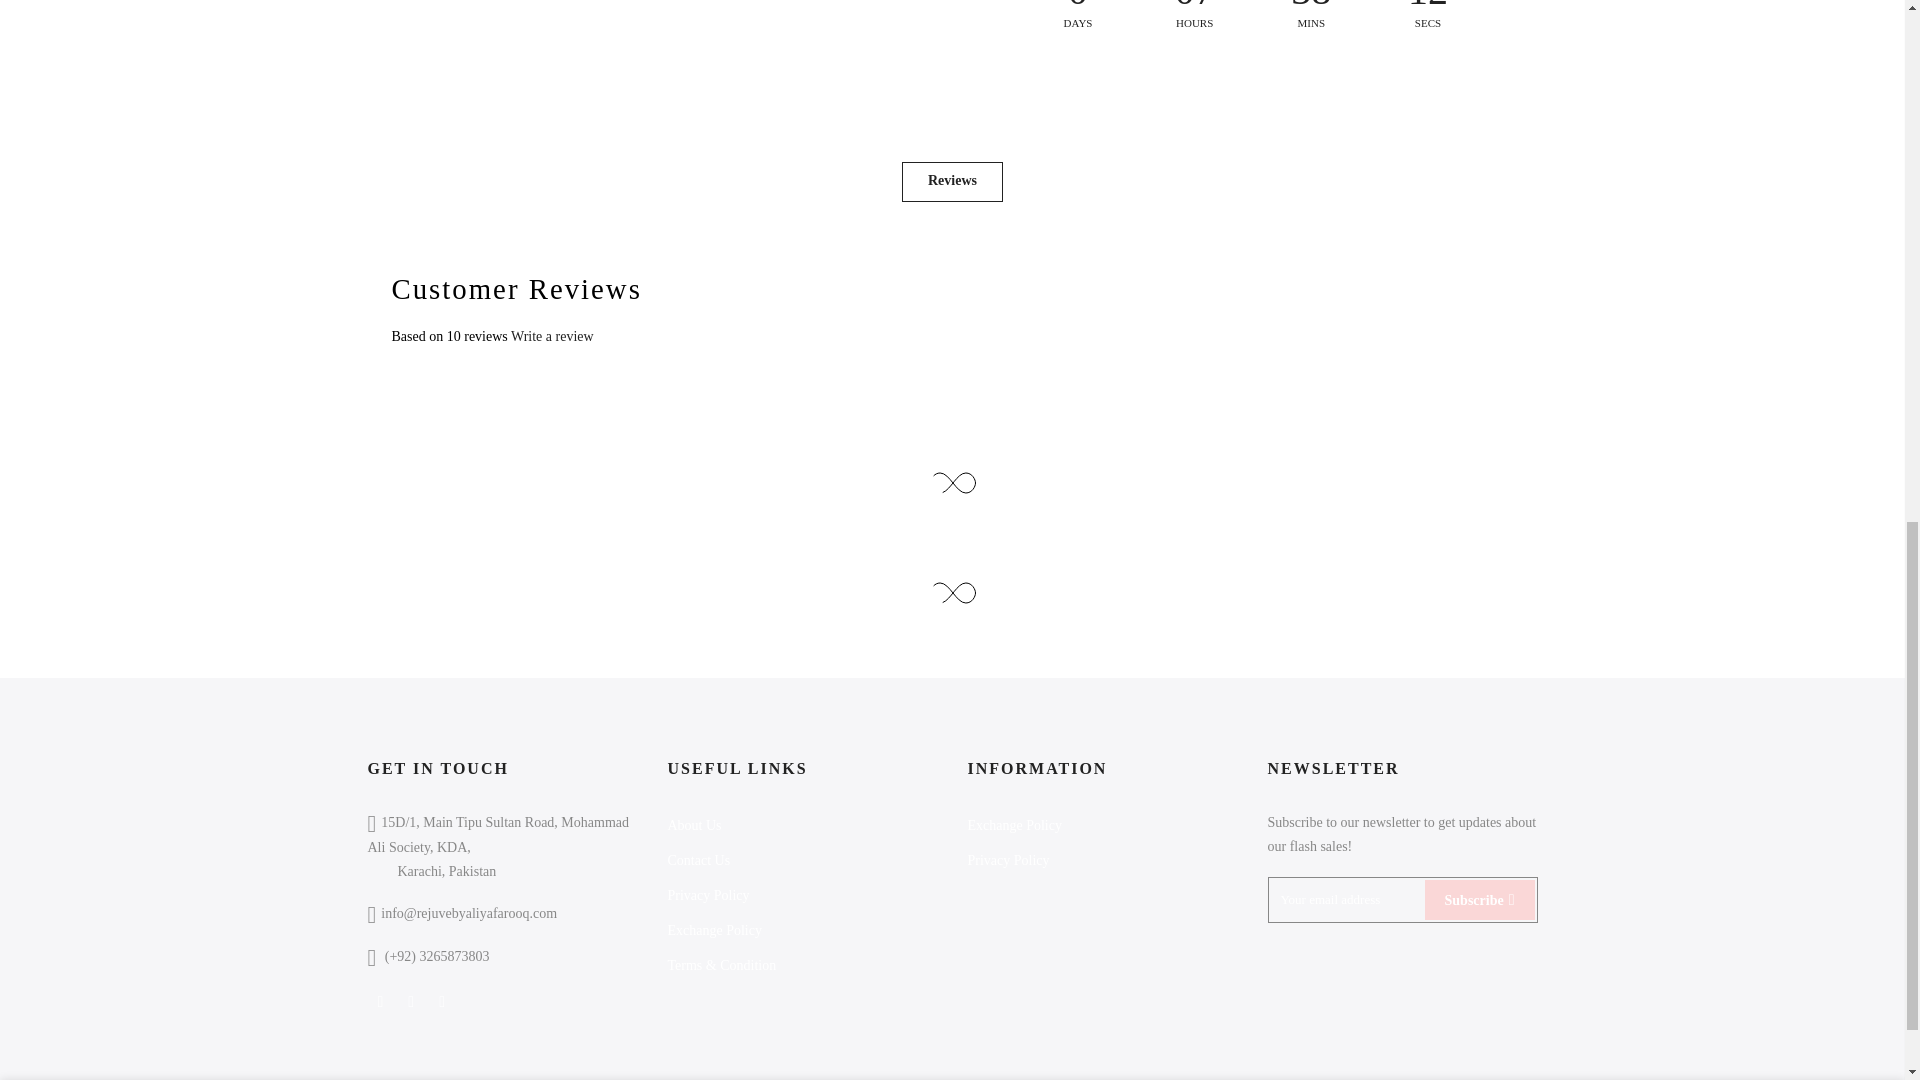  What do you see at coordinates (952, 182) in the screenshot?
I see `Reviews` at bounding box center [952, 182].